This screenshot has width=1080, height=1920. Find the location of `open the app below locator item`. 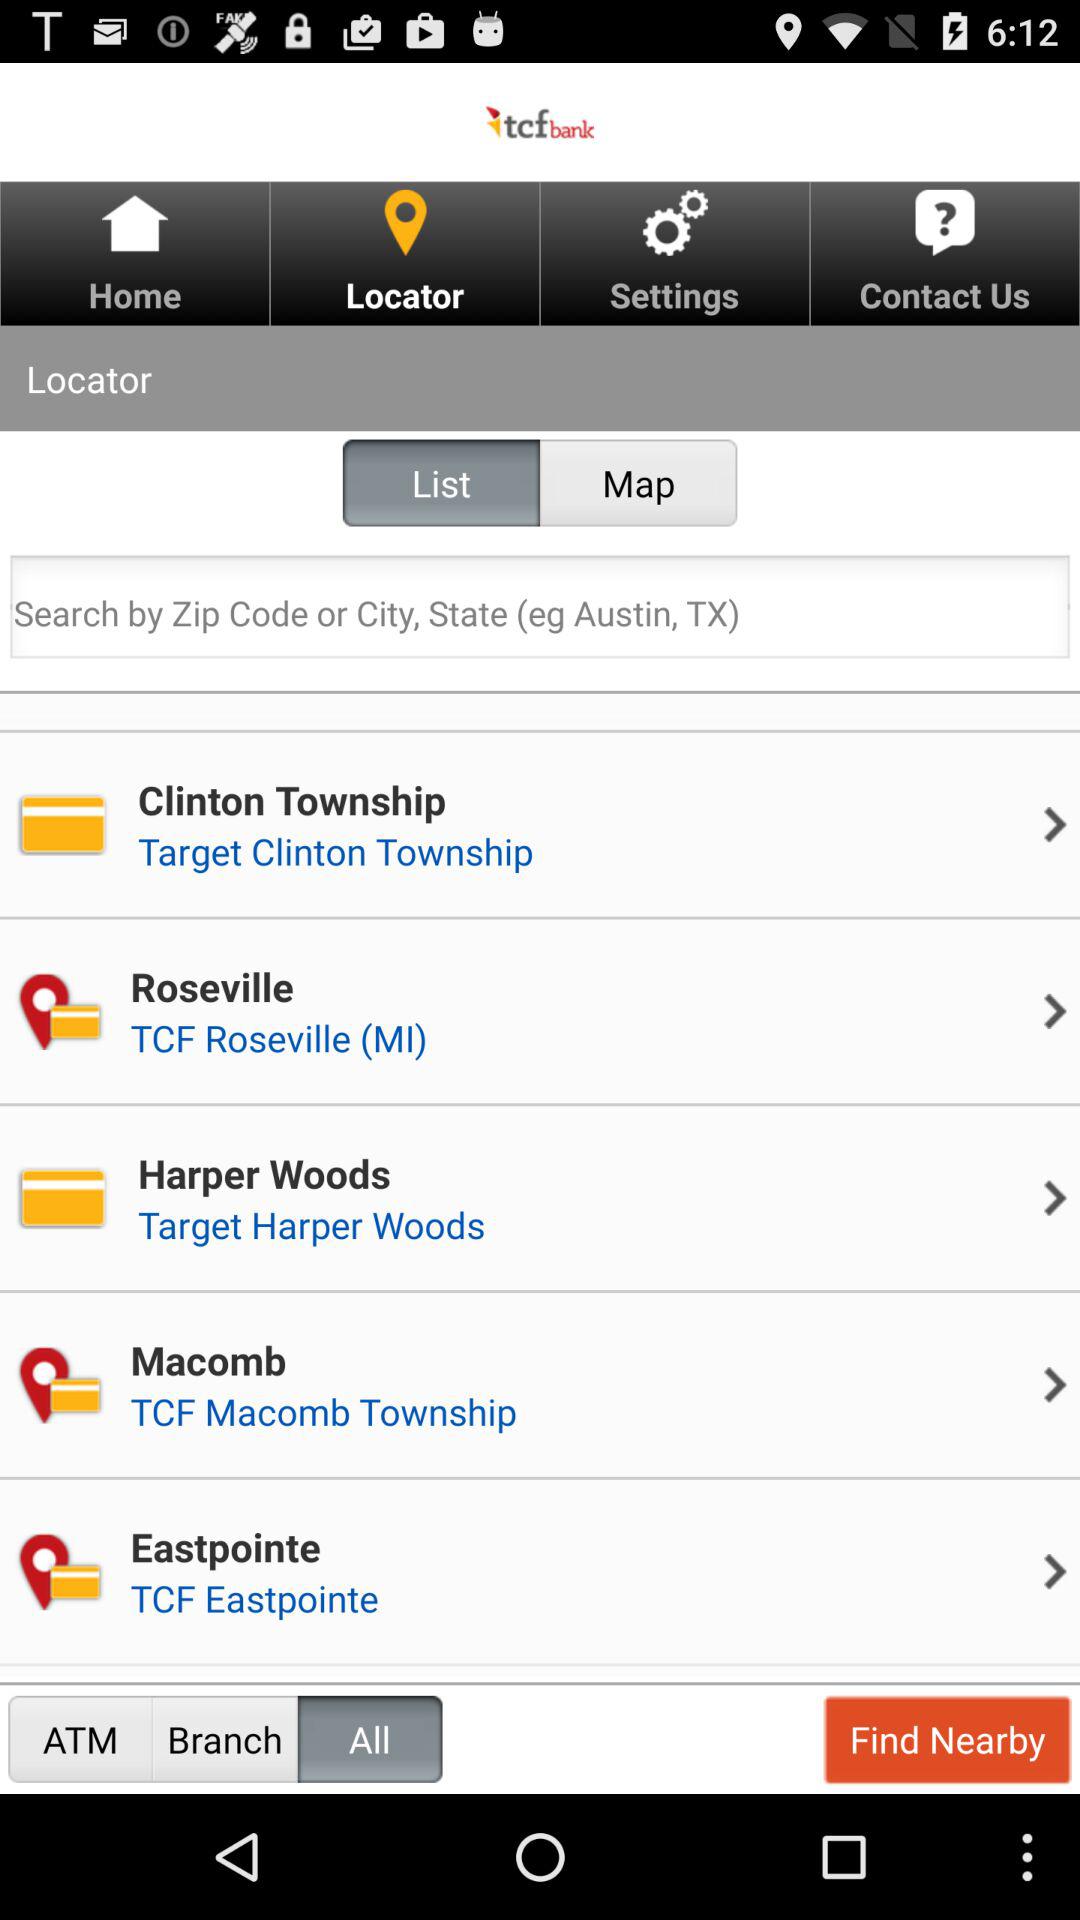

open the app below locator item is located at coordinates (441, 482).